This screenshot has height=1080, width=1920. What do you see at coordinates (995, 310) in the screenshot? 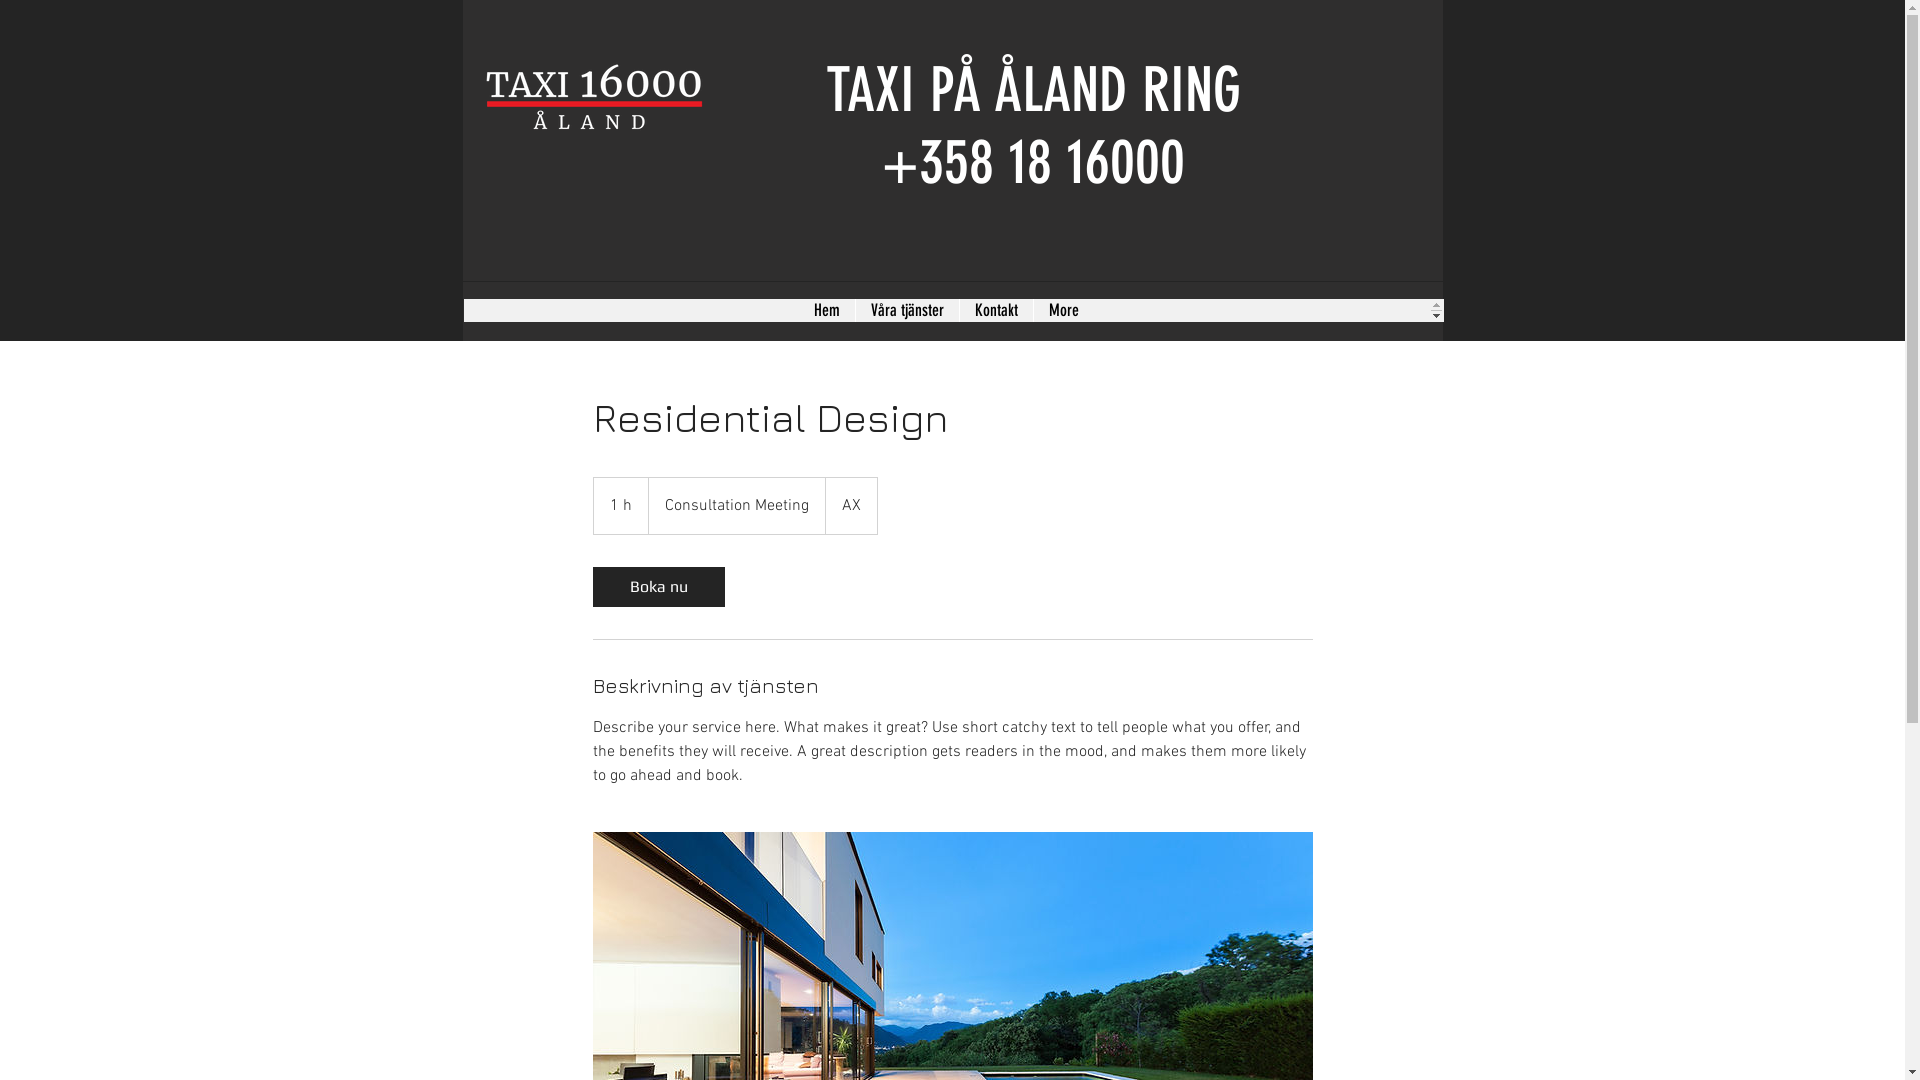
I see `Kontakt` at bounding box center [995, 310].